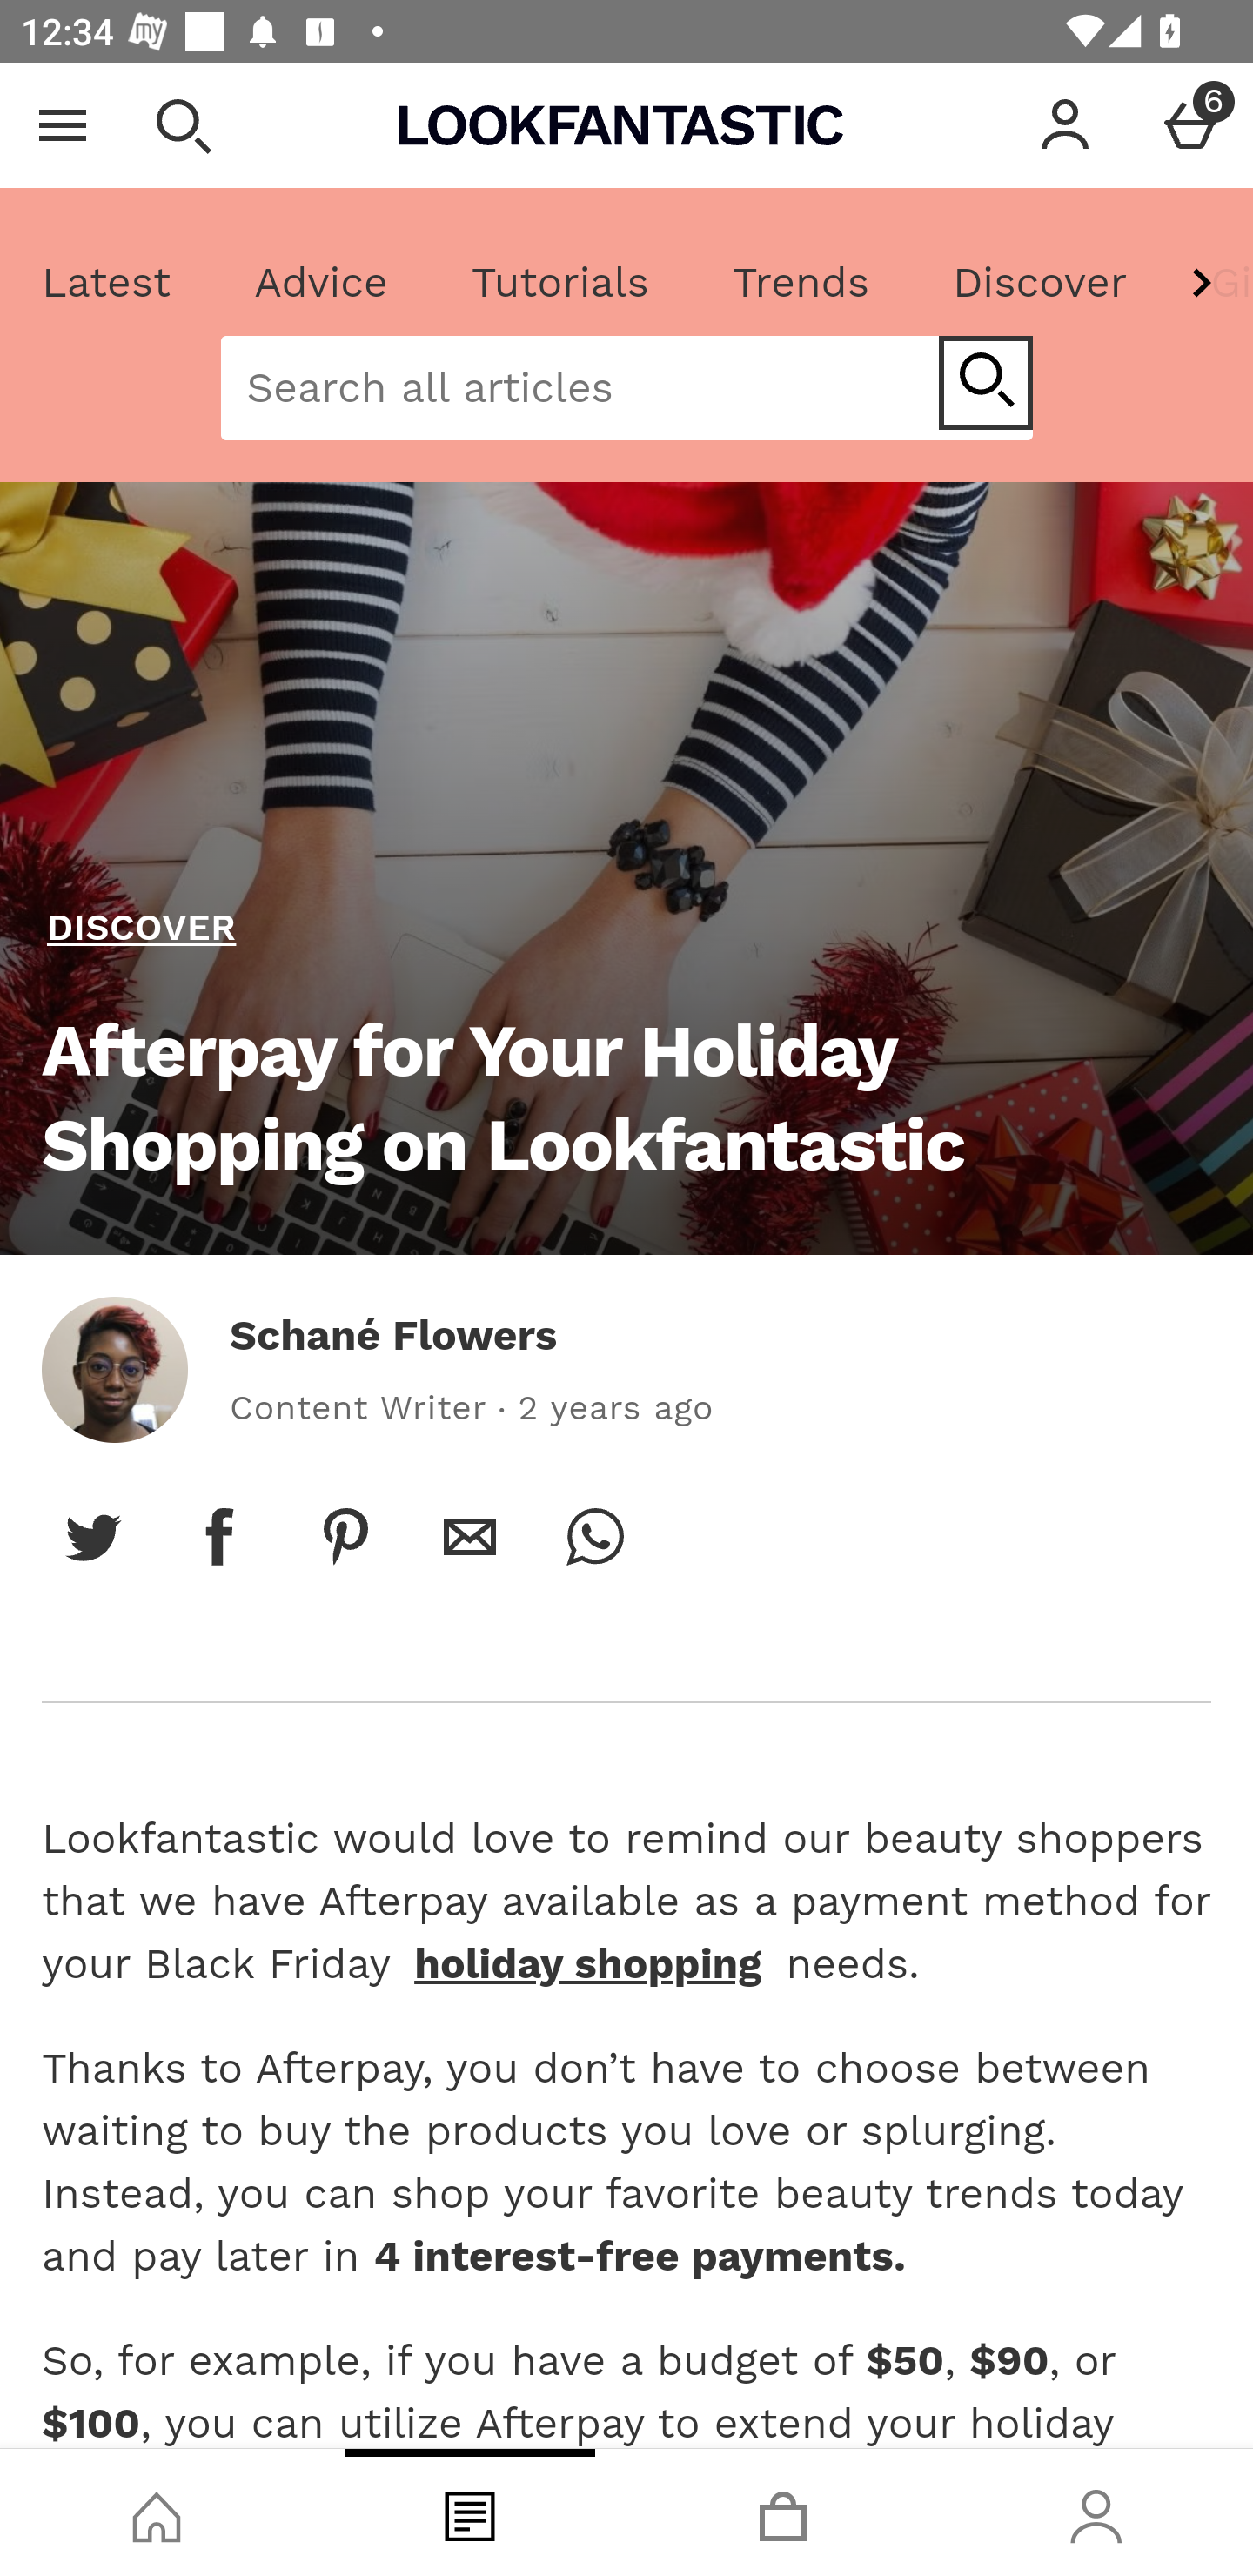  What do you see at coordinates (142, 929) in the screenshot?
I see `DISCOVER` at bounding box center [142, 929].